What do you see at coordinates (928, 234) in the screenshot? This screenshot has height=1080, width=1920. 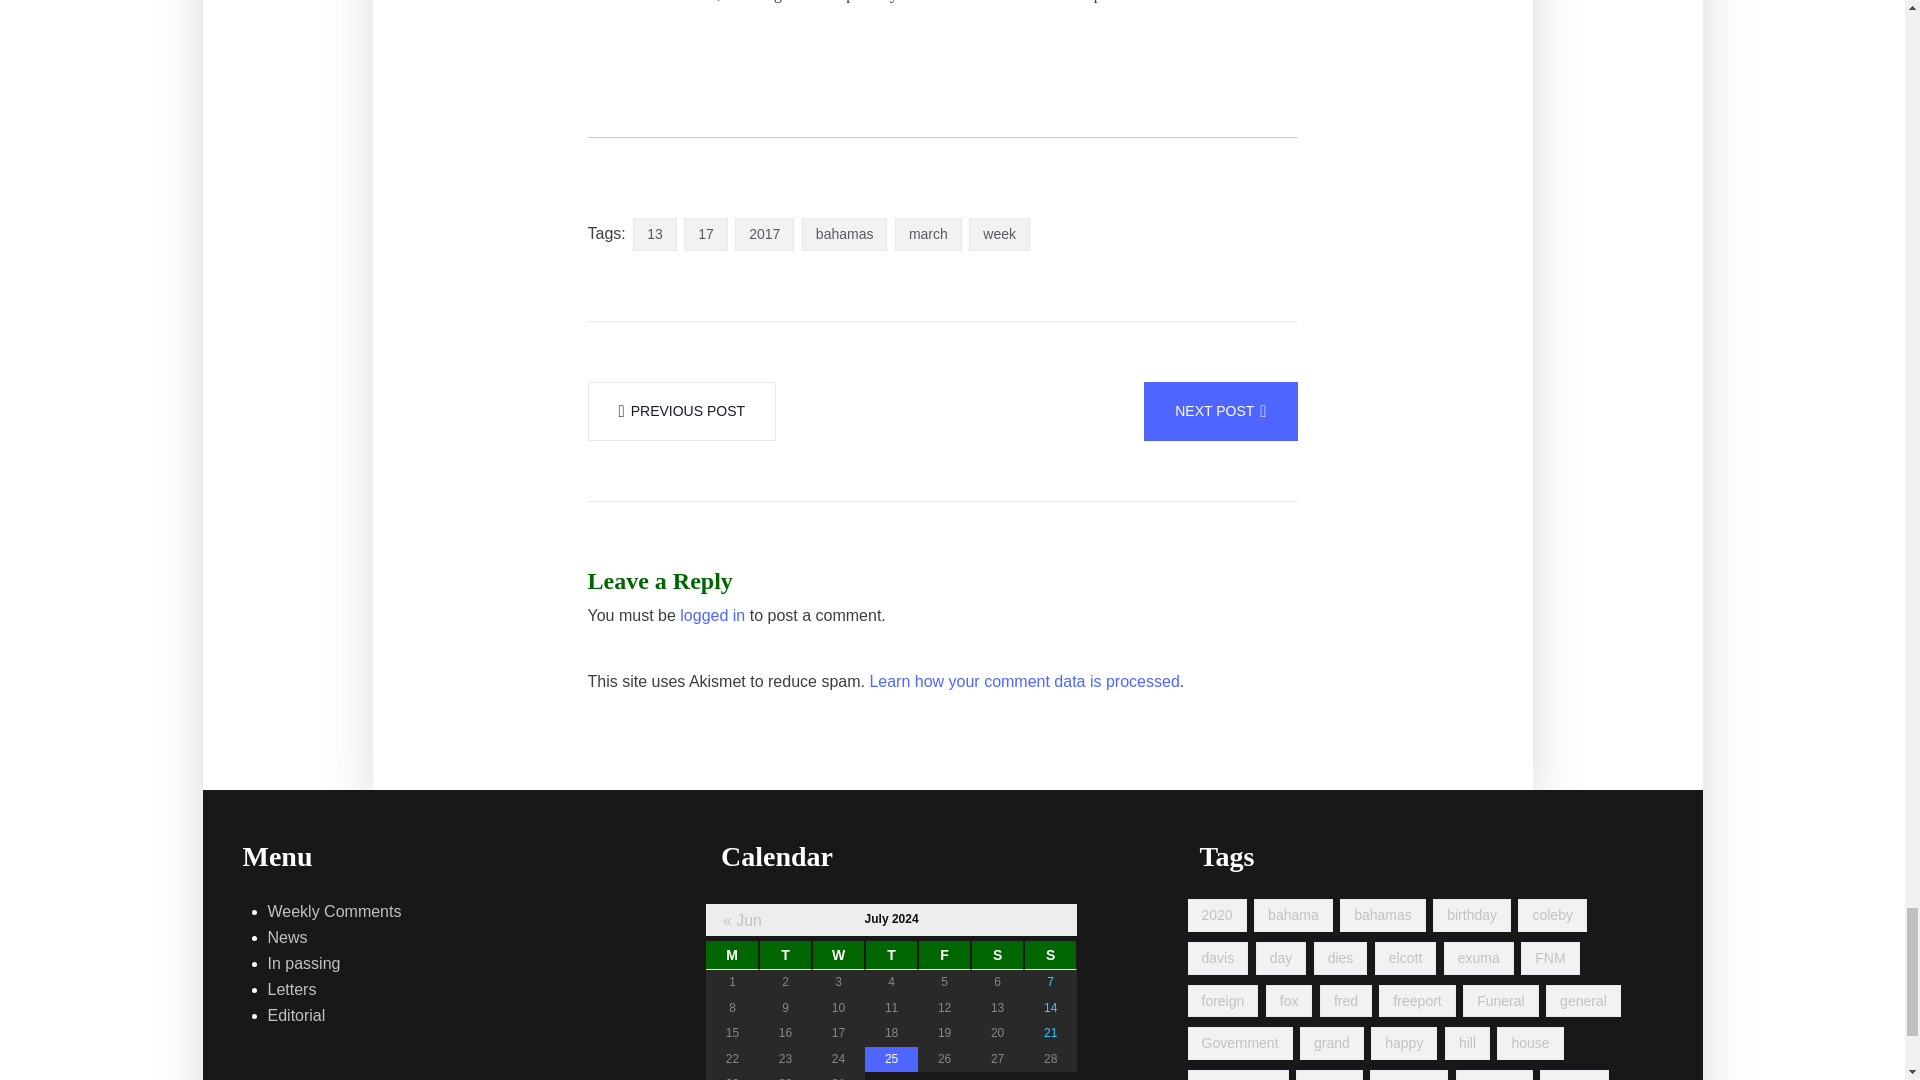 I see `march` at bounding box center [928, 234].